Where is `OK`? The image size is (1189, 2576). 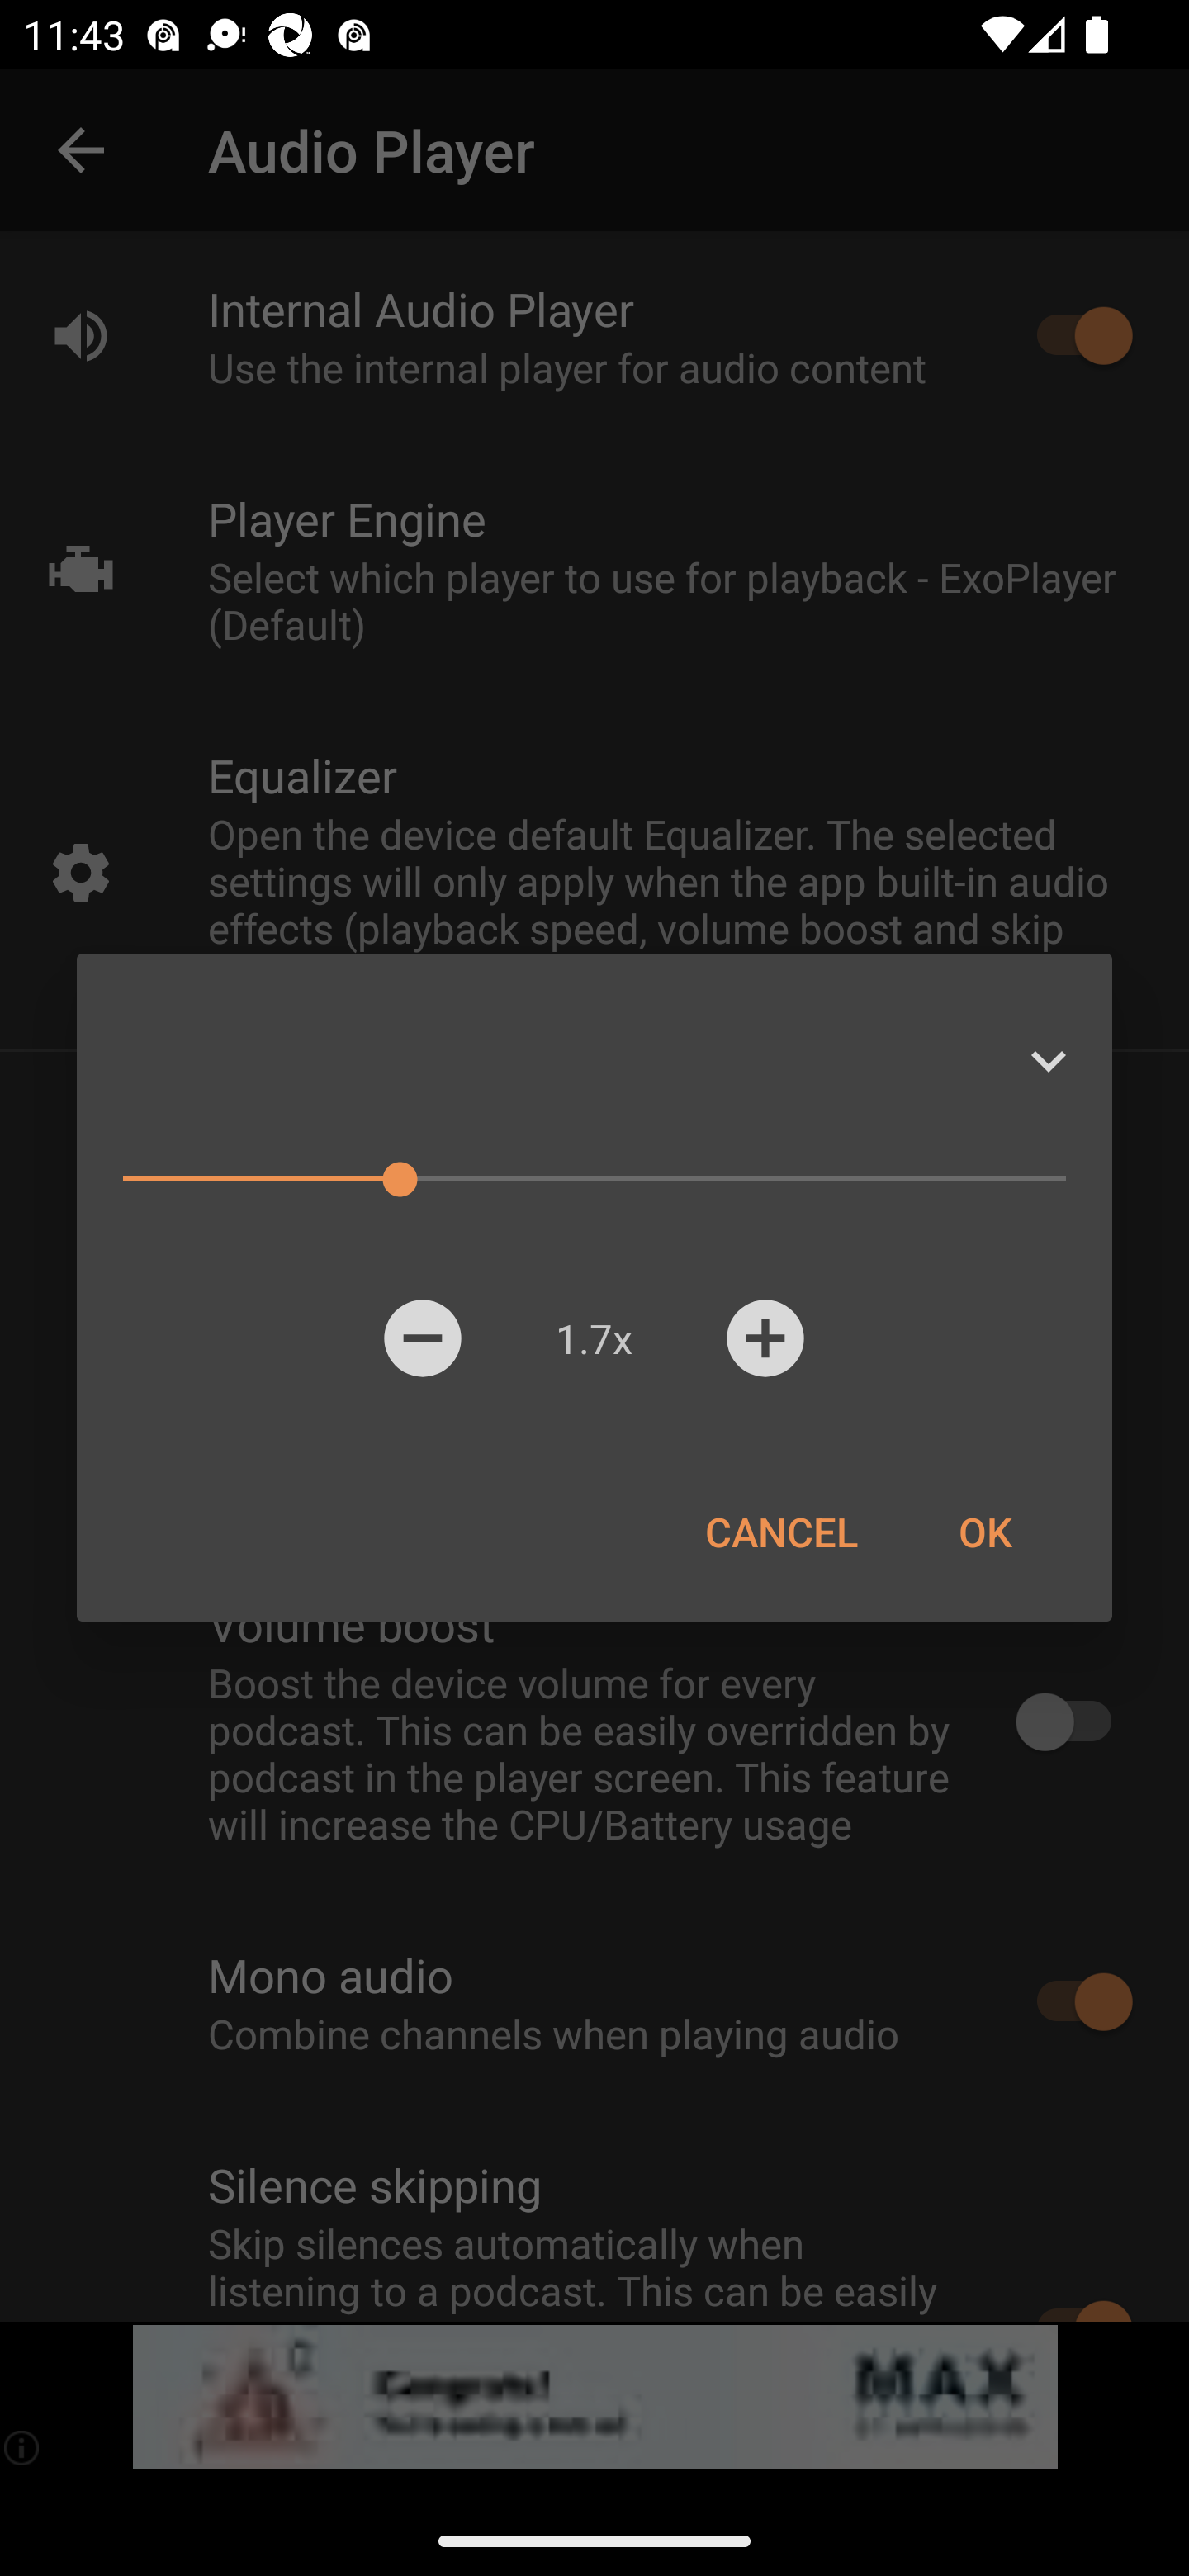
OK is located at coordinates (984, 1531).